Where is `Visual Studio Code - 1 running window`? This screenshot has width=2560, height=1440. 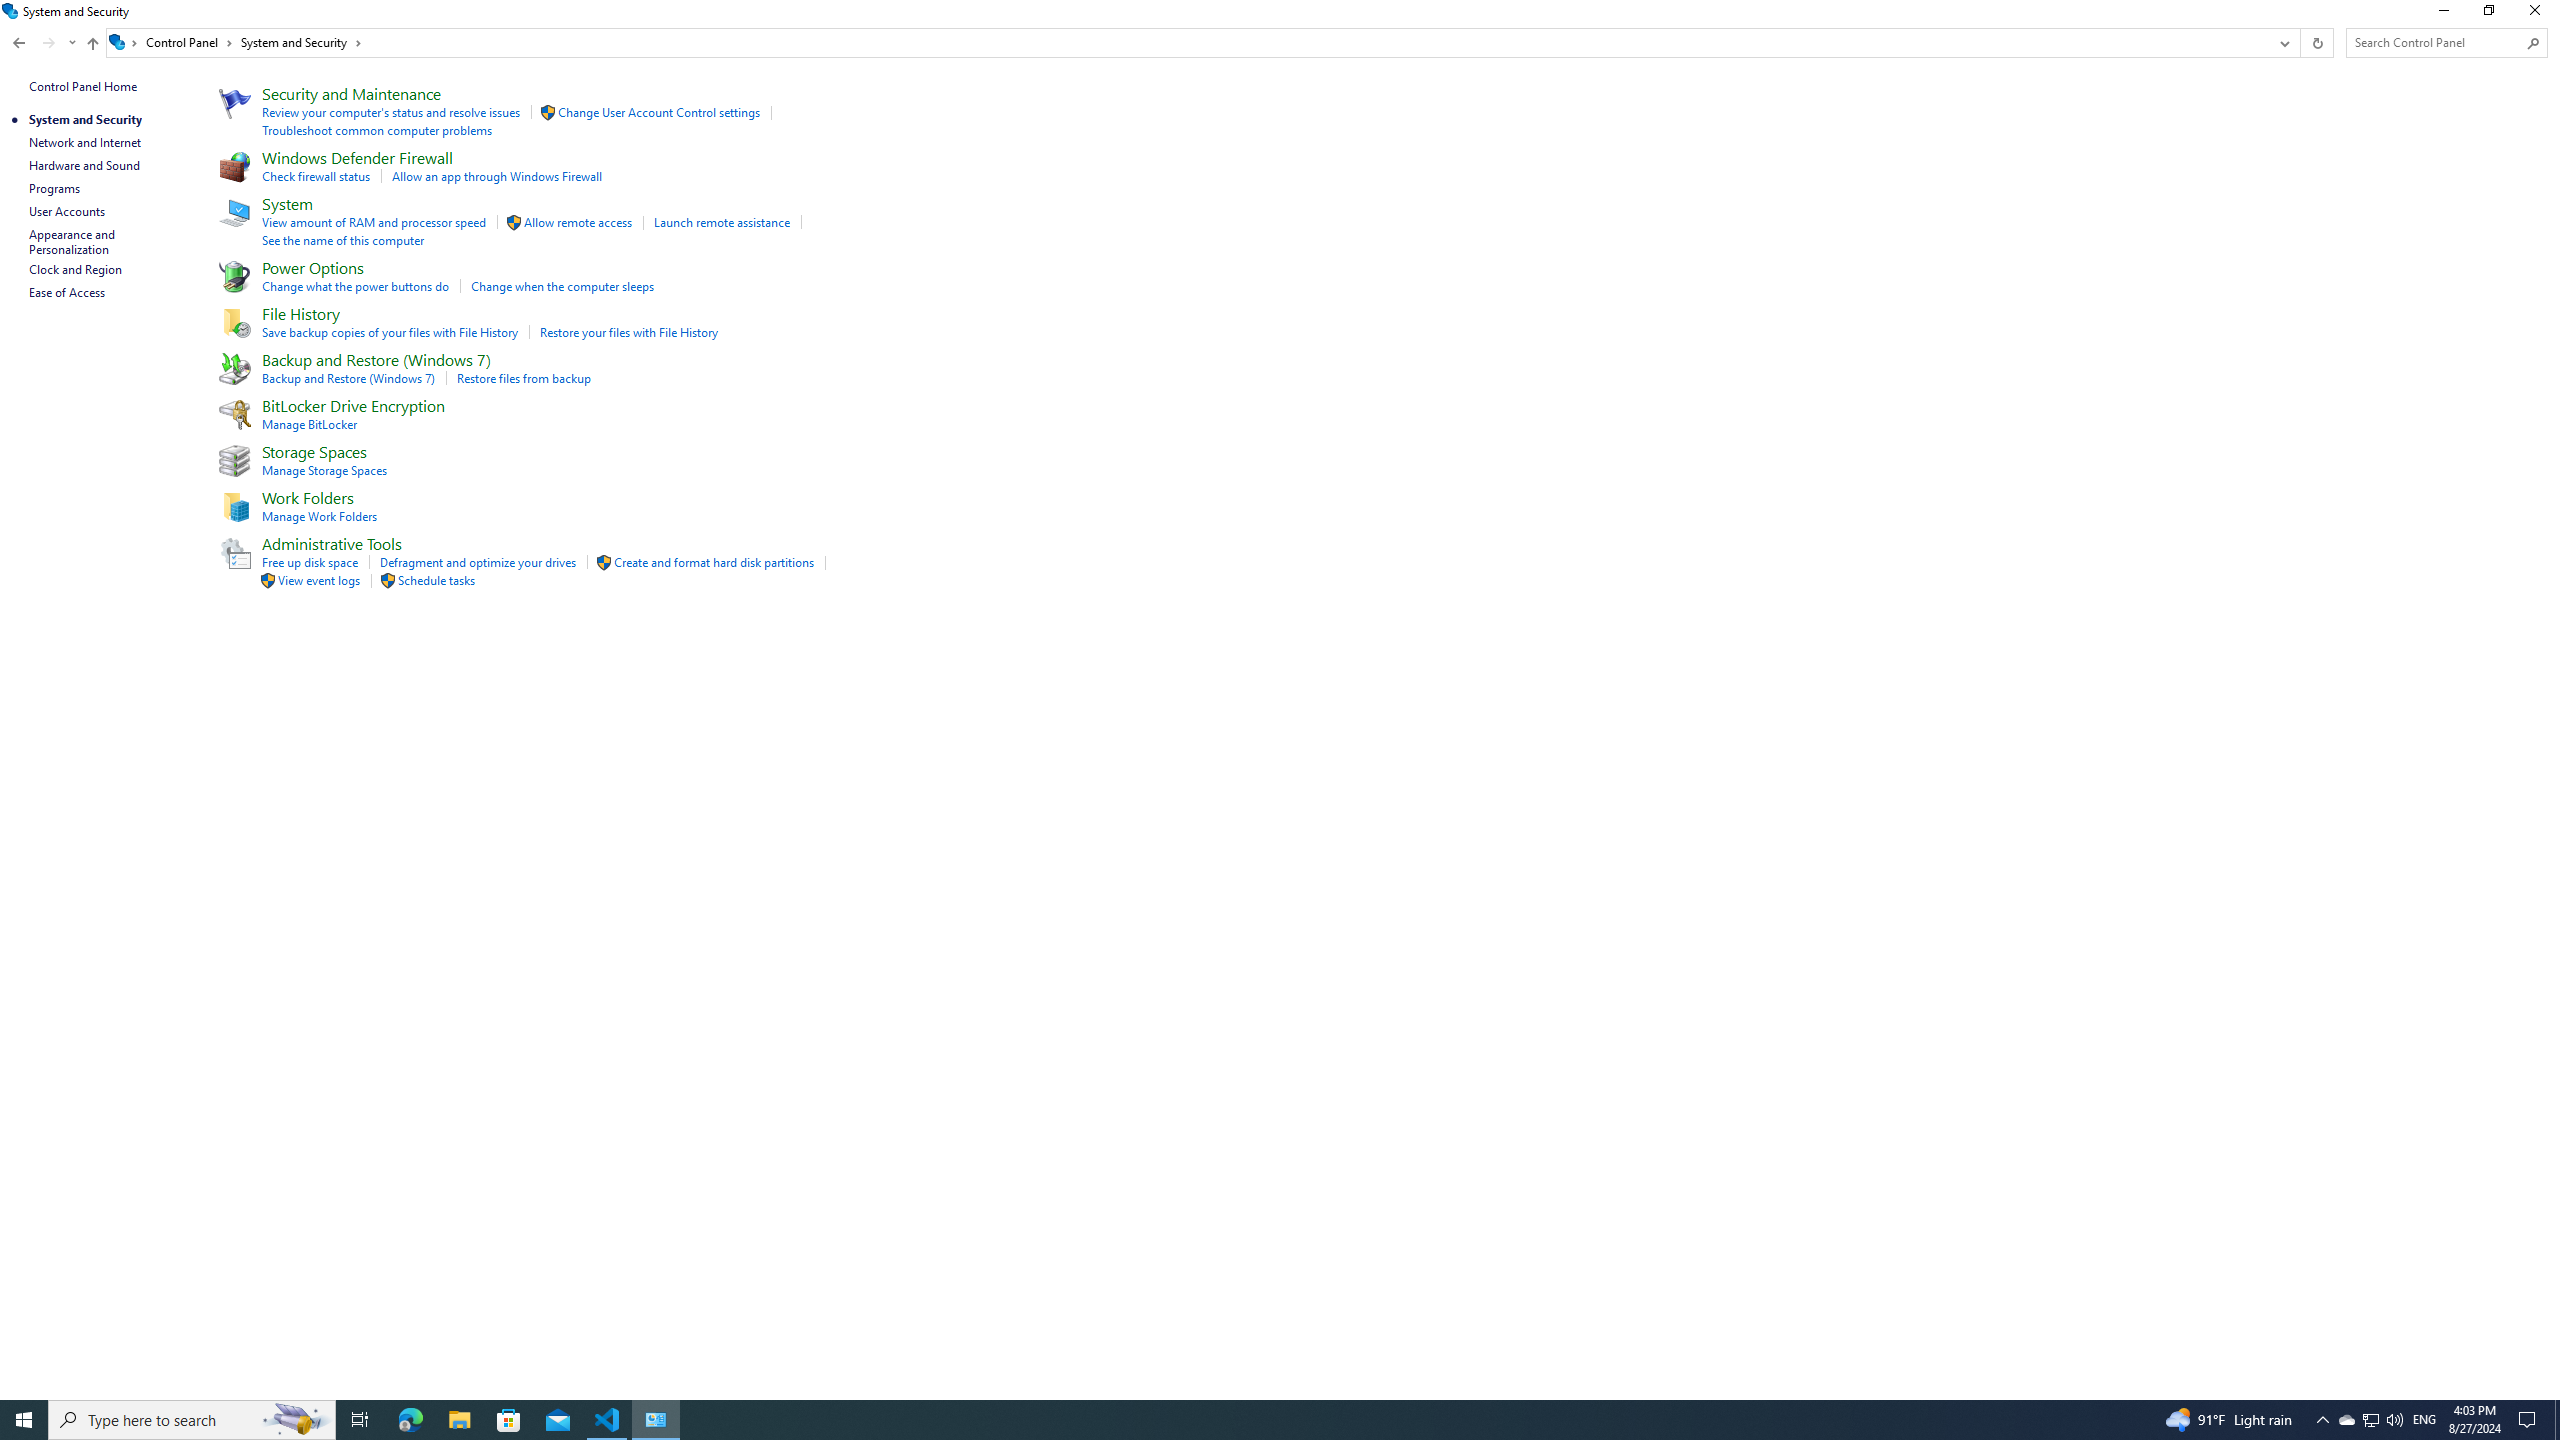
Visual Studio Code - 1 running window is located at coordinates (608, 1420).